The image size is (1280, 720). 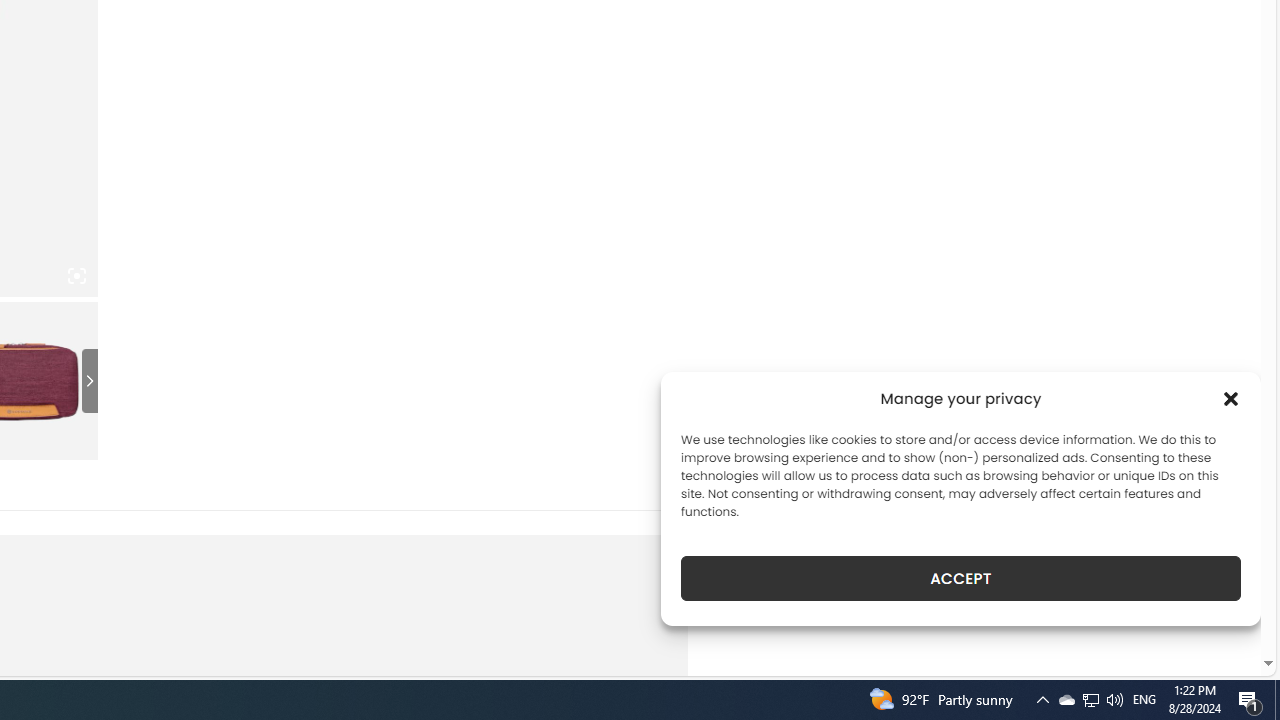 What do you see at coordinates (76, 276) in the screenshot?
I see `Class: iconic-woothumbs-fullscreen` at bounding box center [76, 276].